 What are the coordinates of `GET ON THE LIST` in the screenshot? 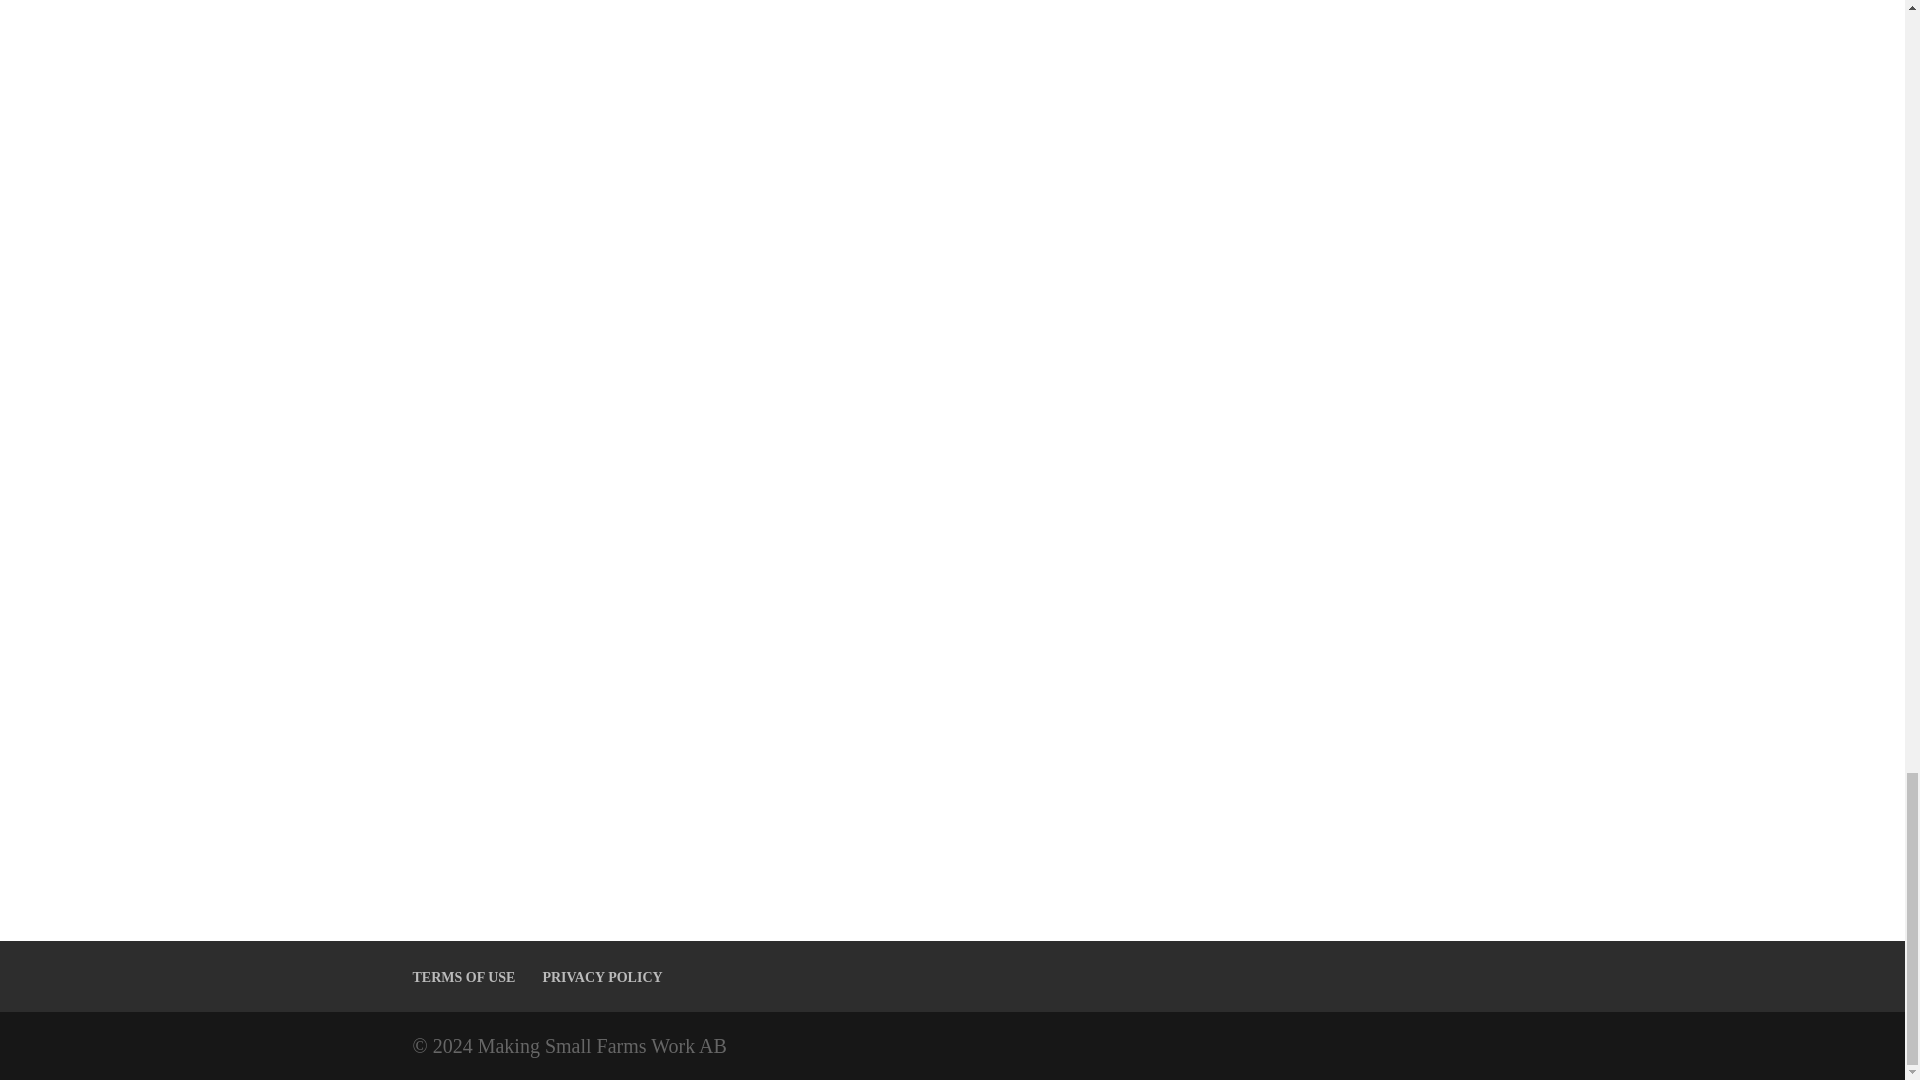 It's located at (1332, 440).